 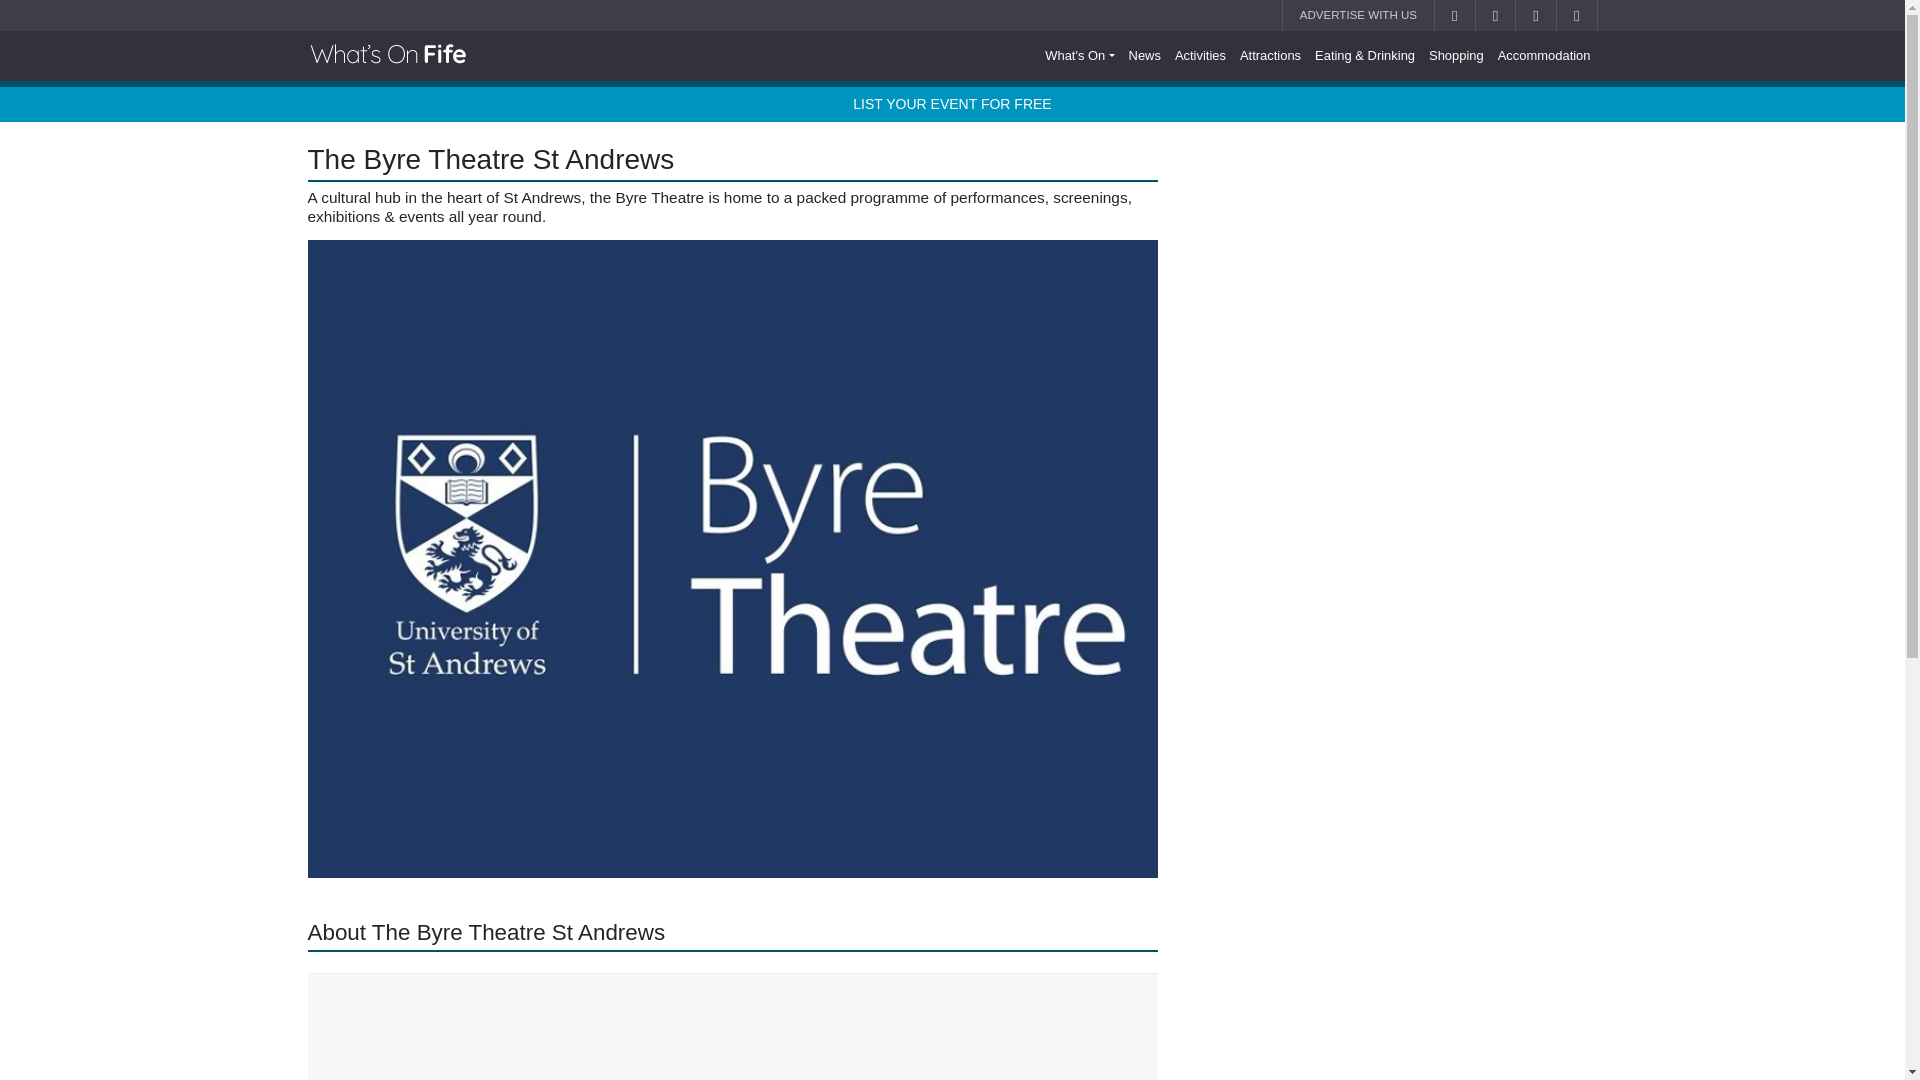 I want to click on Fife News, so click(x=1144, y=55).